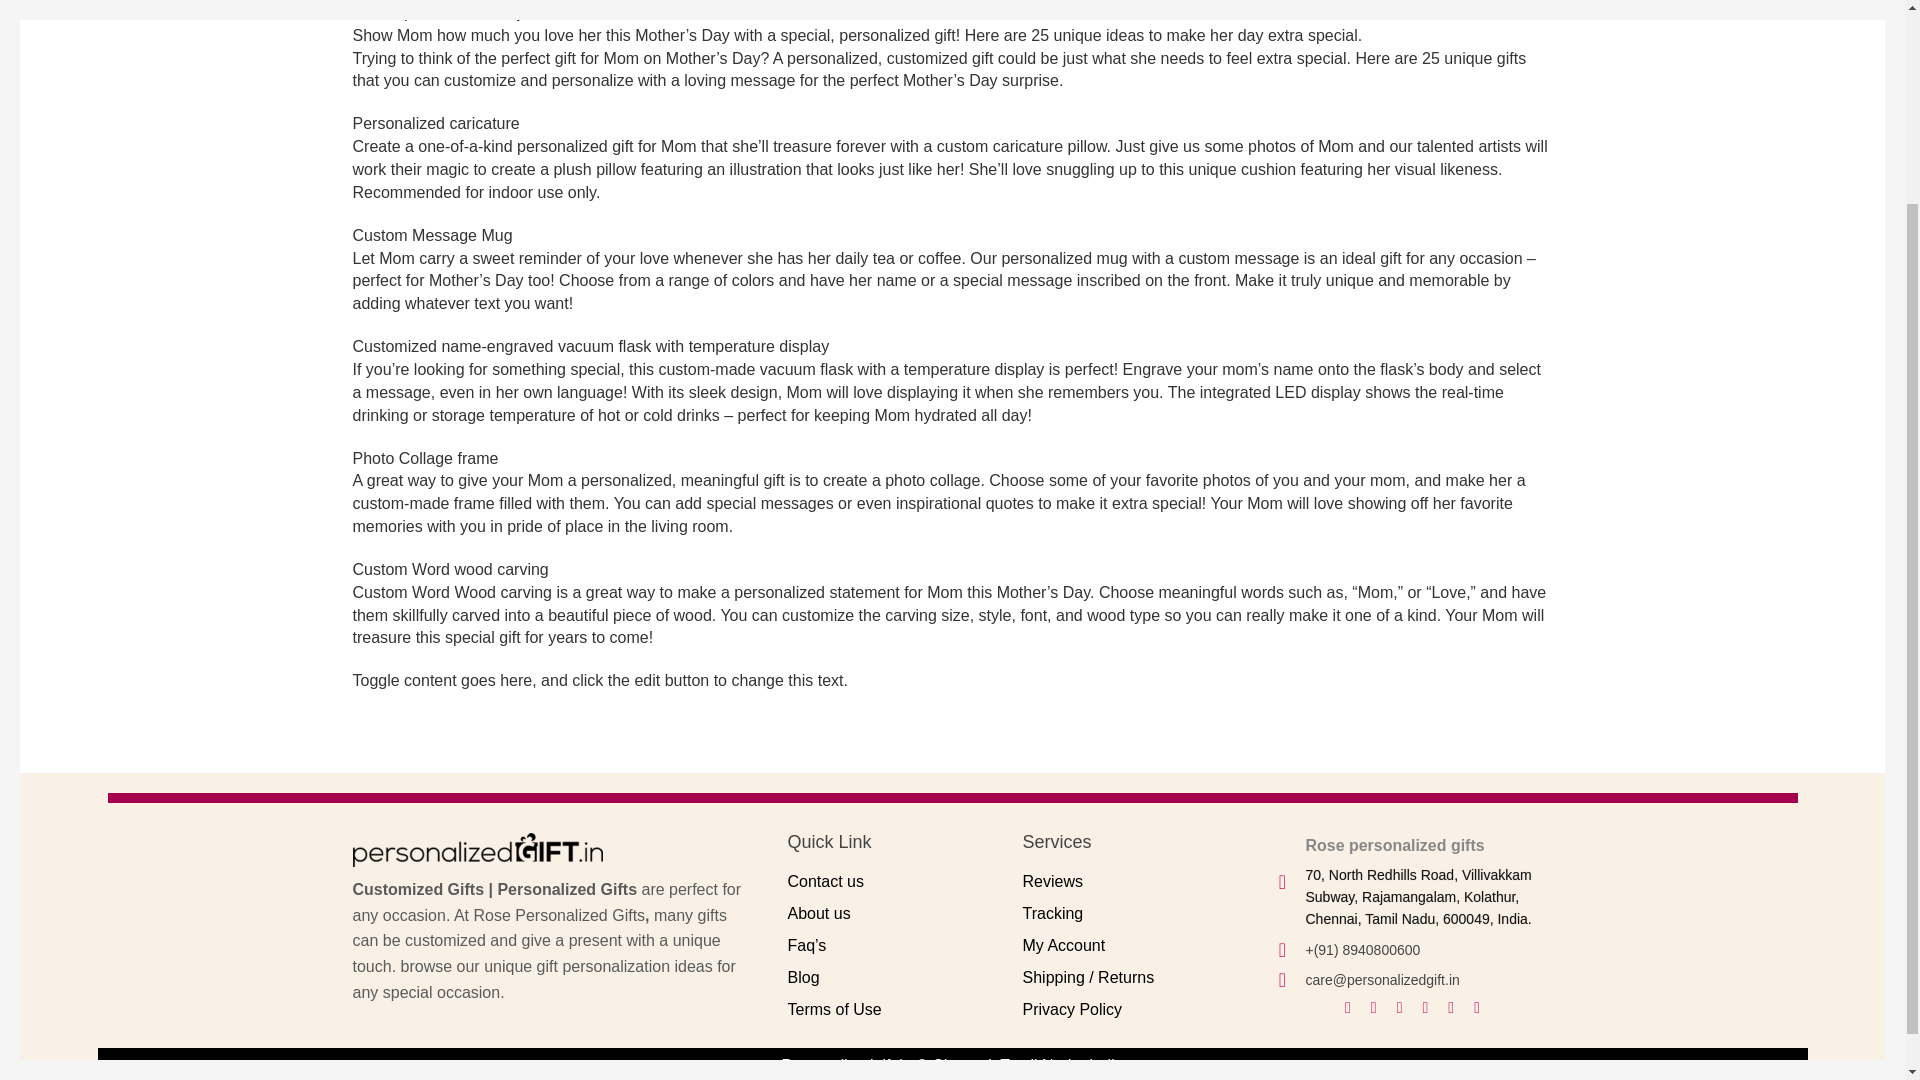 The height and width of the screenshot is (1080, 1920). Describe the element at coordinates (834, 1010) in the screenshot. I see `Terms of Use` at that location.